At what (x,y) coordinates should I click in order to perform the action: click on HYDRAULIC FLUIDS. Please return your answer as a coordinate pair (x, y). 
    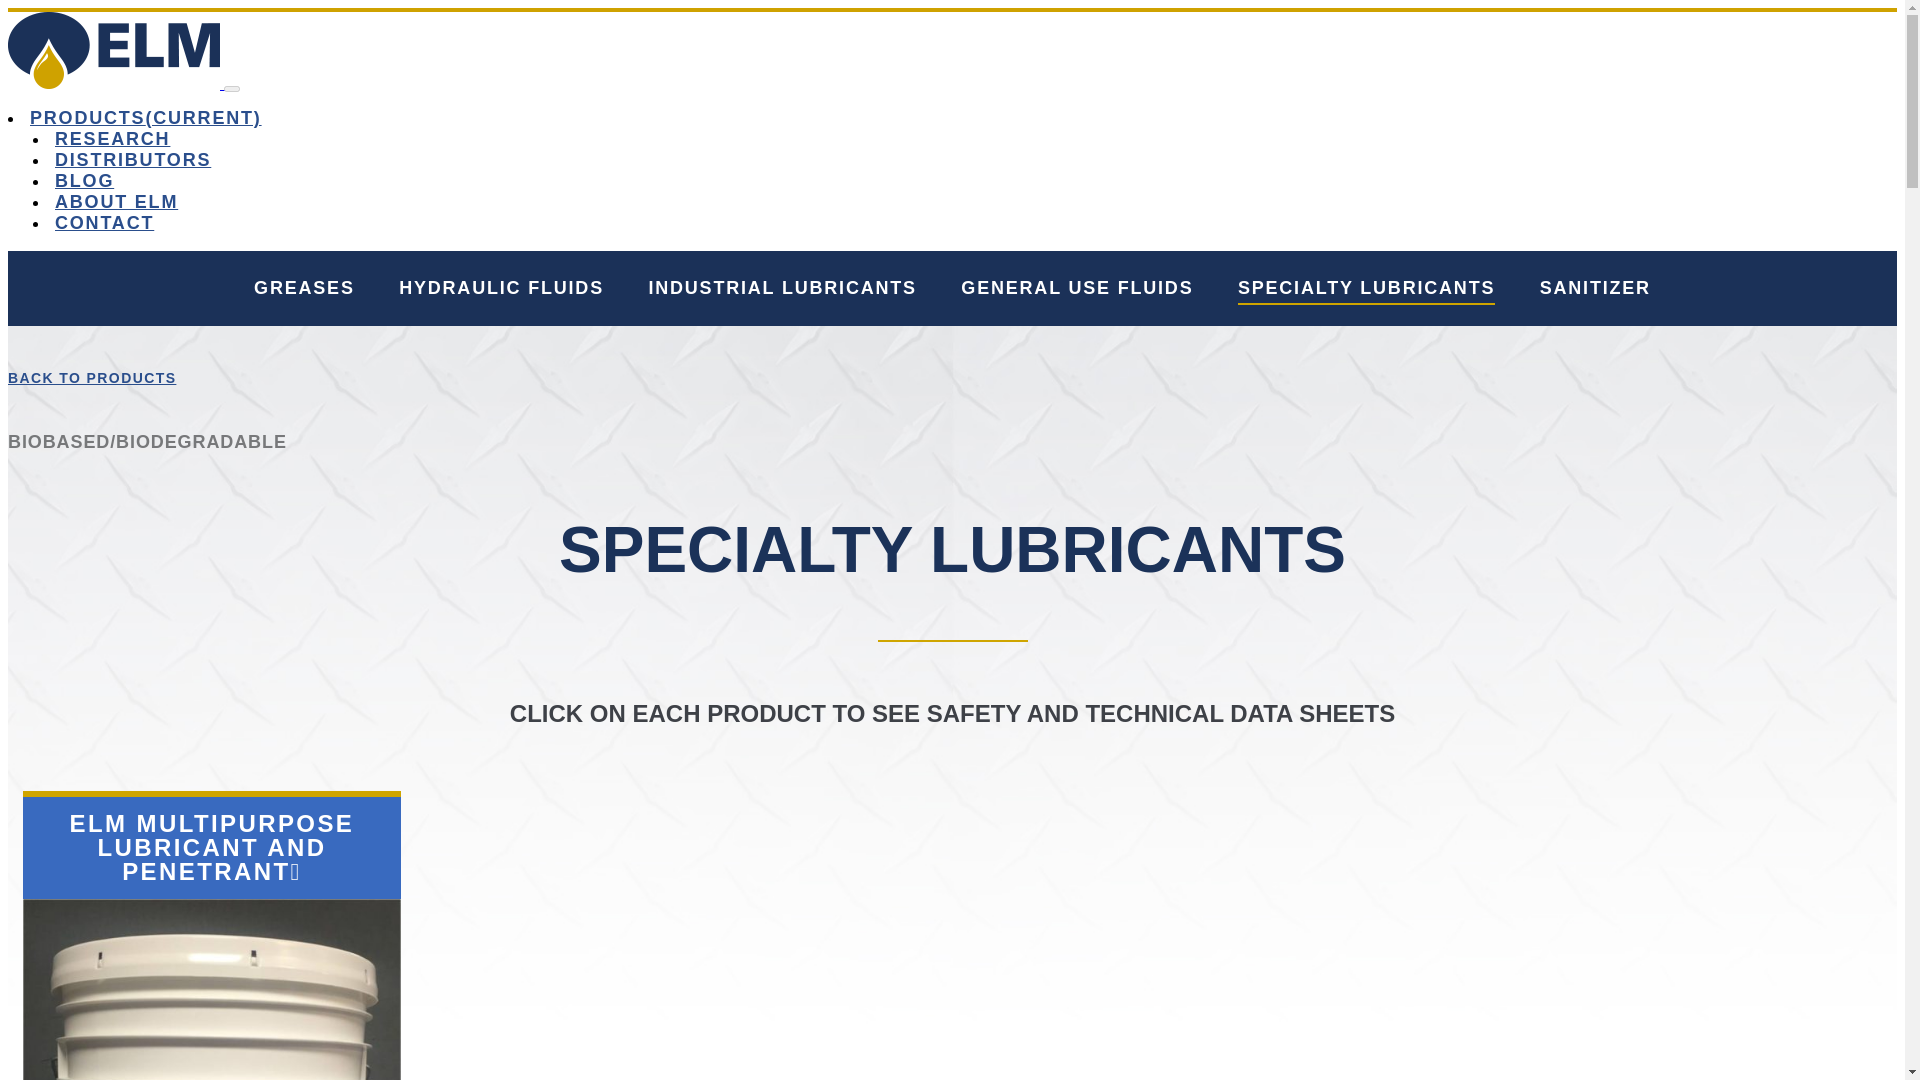
    Looking at the image, I should click on (502, 290).